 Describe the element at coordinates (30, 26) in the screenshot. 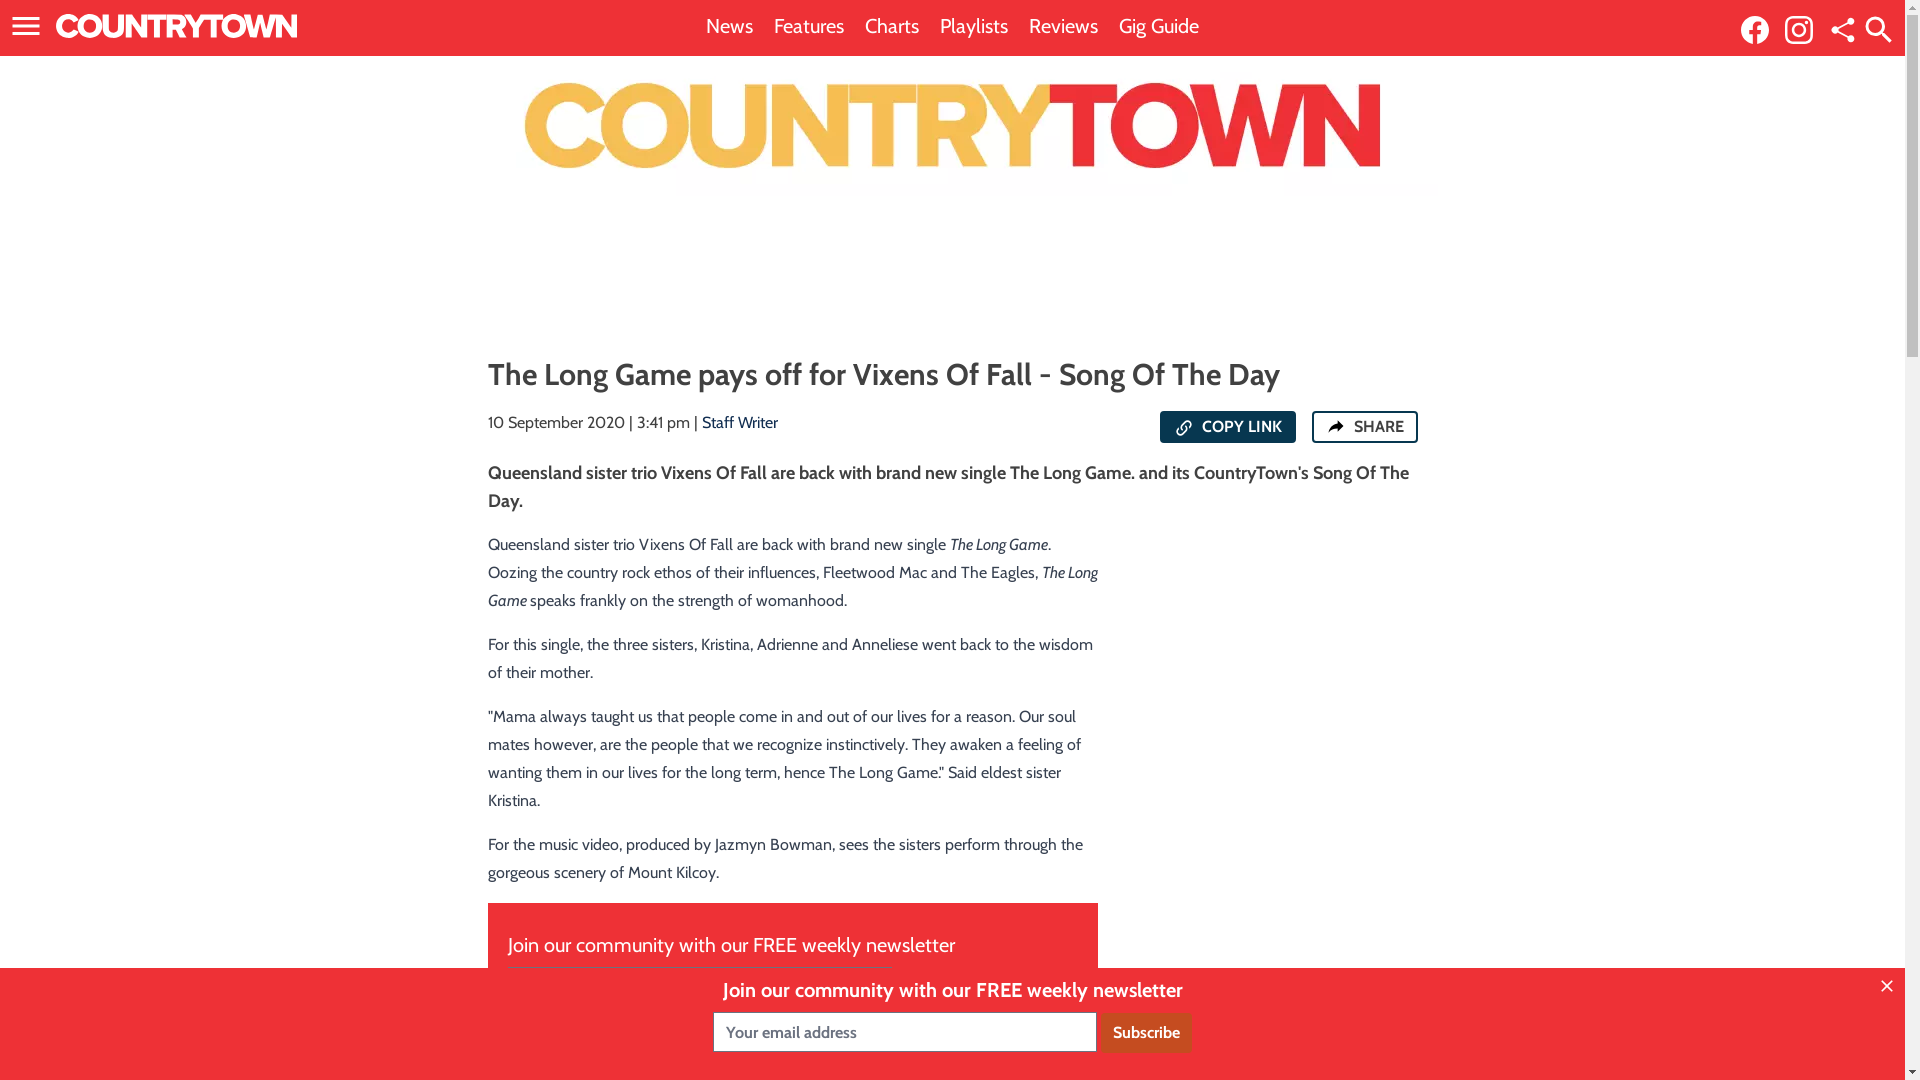

I see `Open the main menu` at that location.